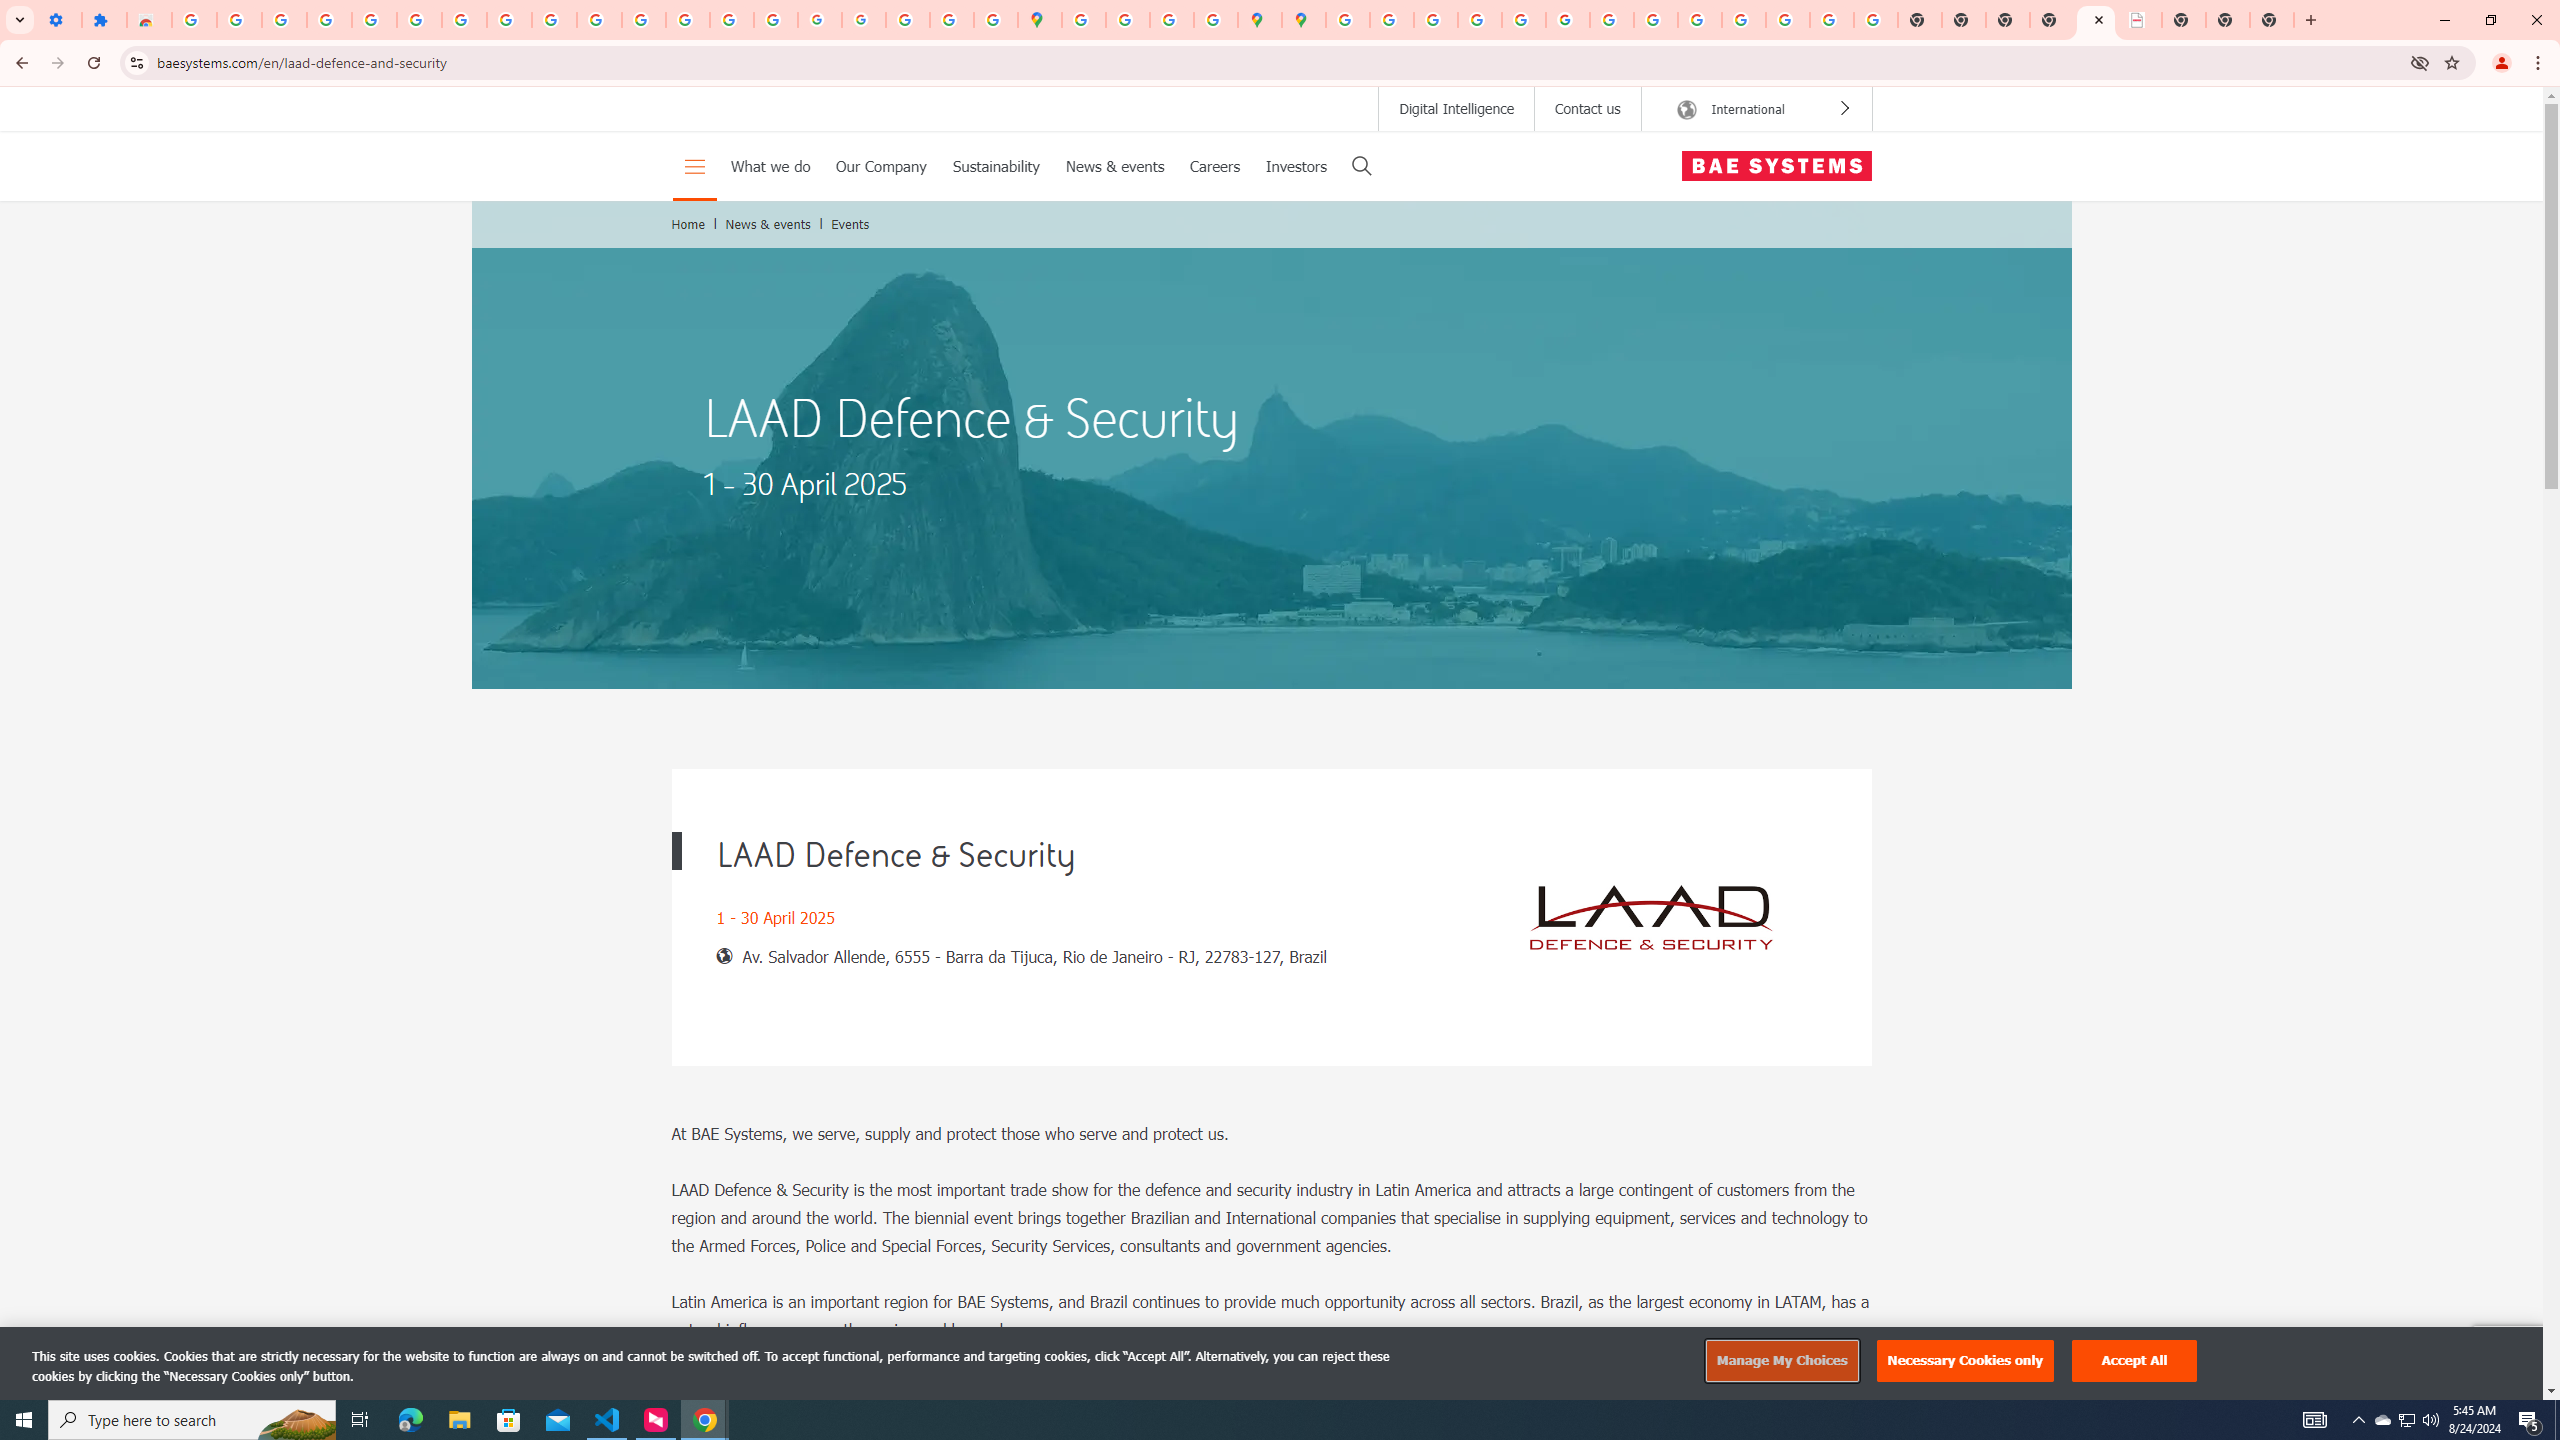 This screenshot has width=2560, height=1440. Describe the element at coordinates (2140, 20) in the screenshot. I see `BAE Systems Brasil | BAE Systems` at that location.